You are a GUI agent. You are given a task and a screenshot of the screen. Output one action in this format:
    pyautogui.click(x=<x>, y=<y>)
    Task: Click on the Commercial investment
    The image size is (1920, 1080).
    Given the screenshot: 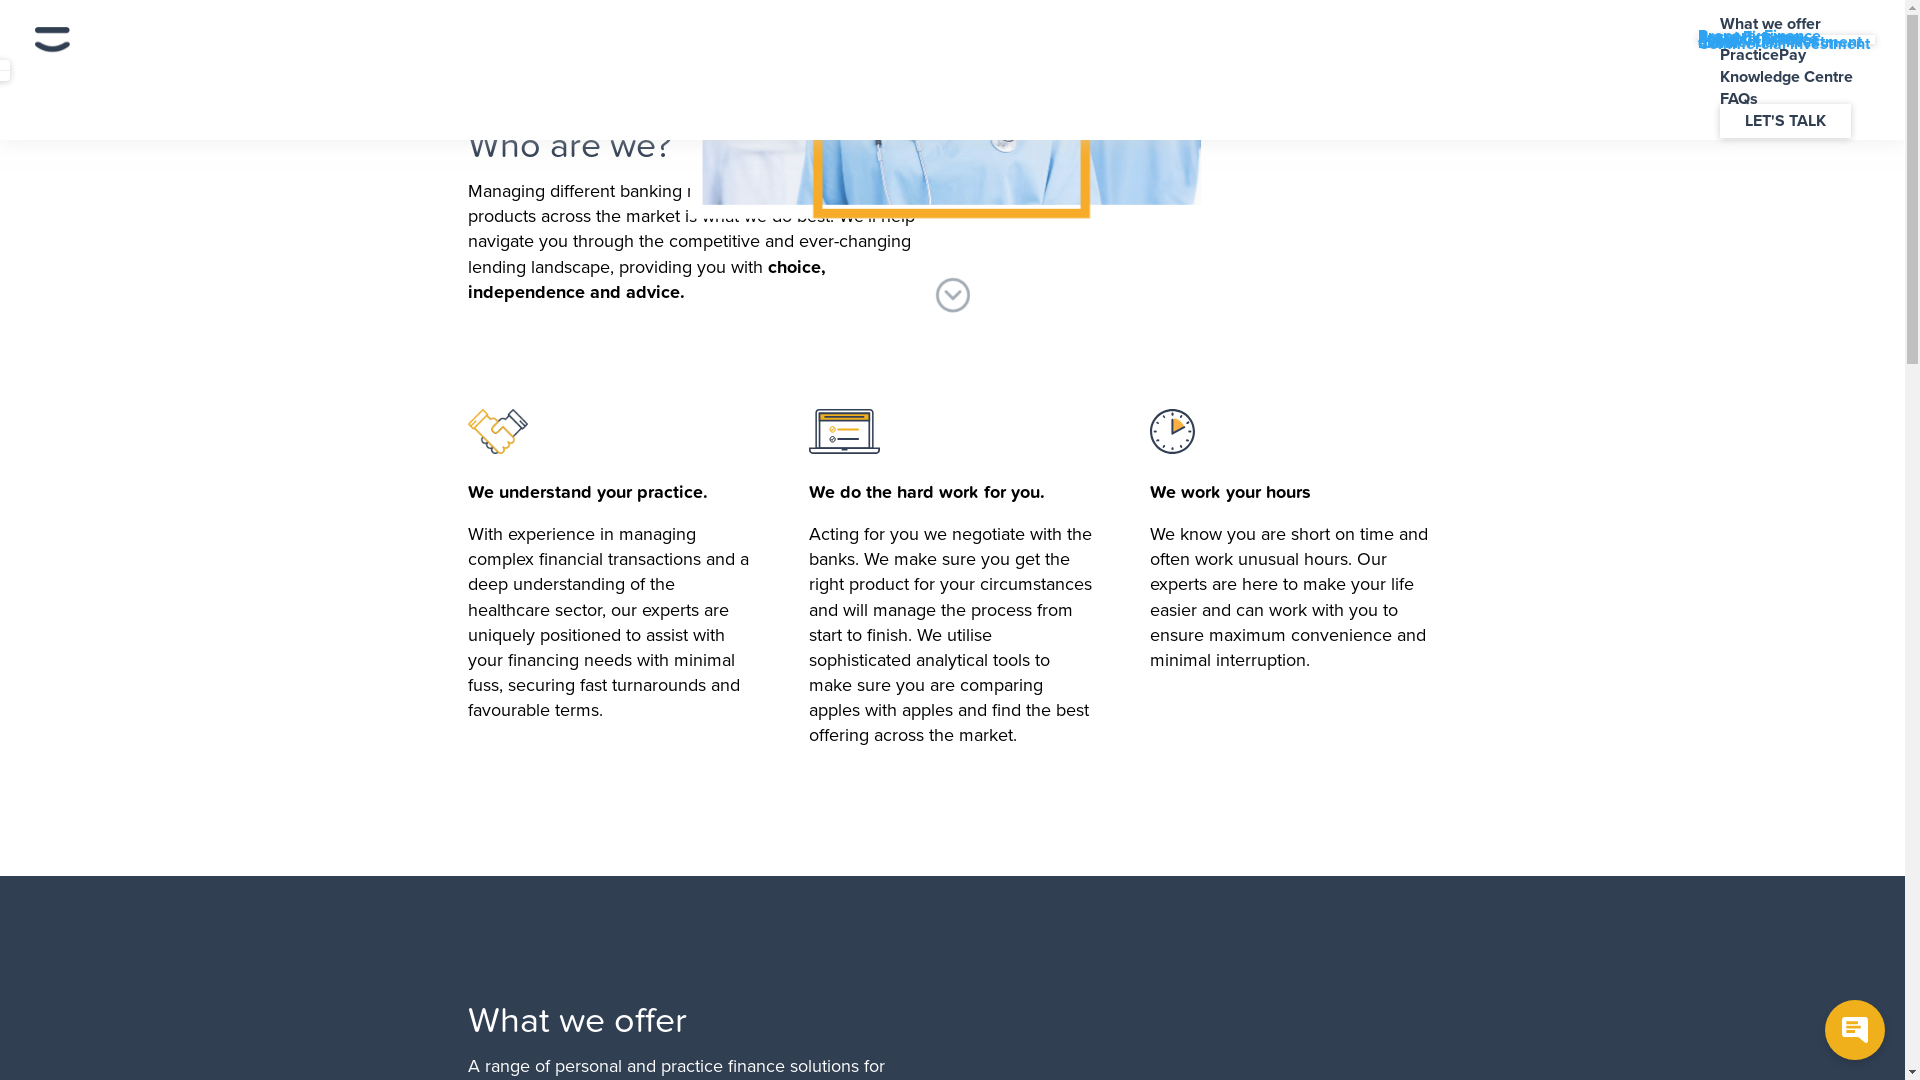 What is the action you would take?
    pyautogui.click(x=1784, y=44)
    